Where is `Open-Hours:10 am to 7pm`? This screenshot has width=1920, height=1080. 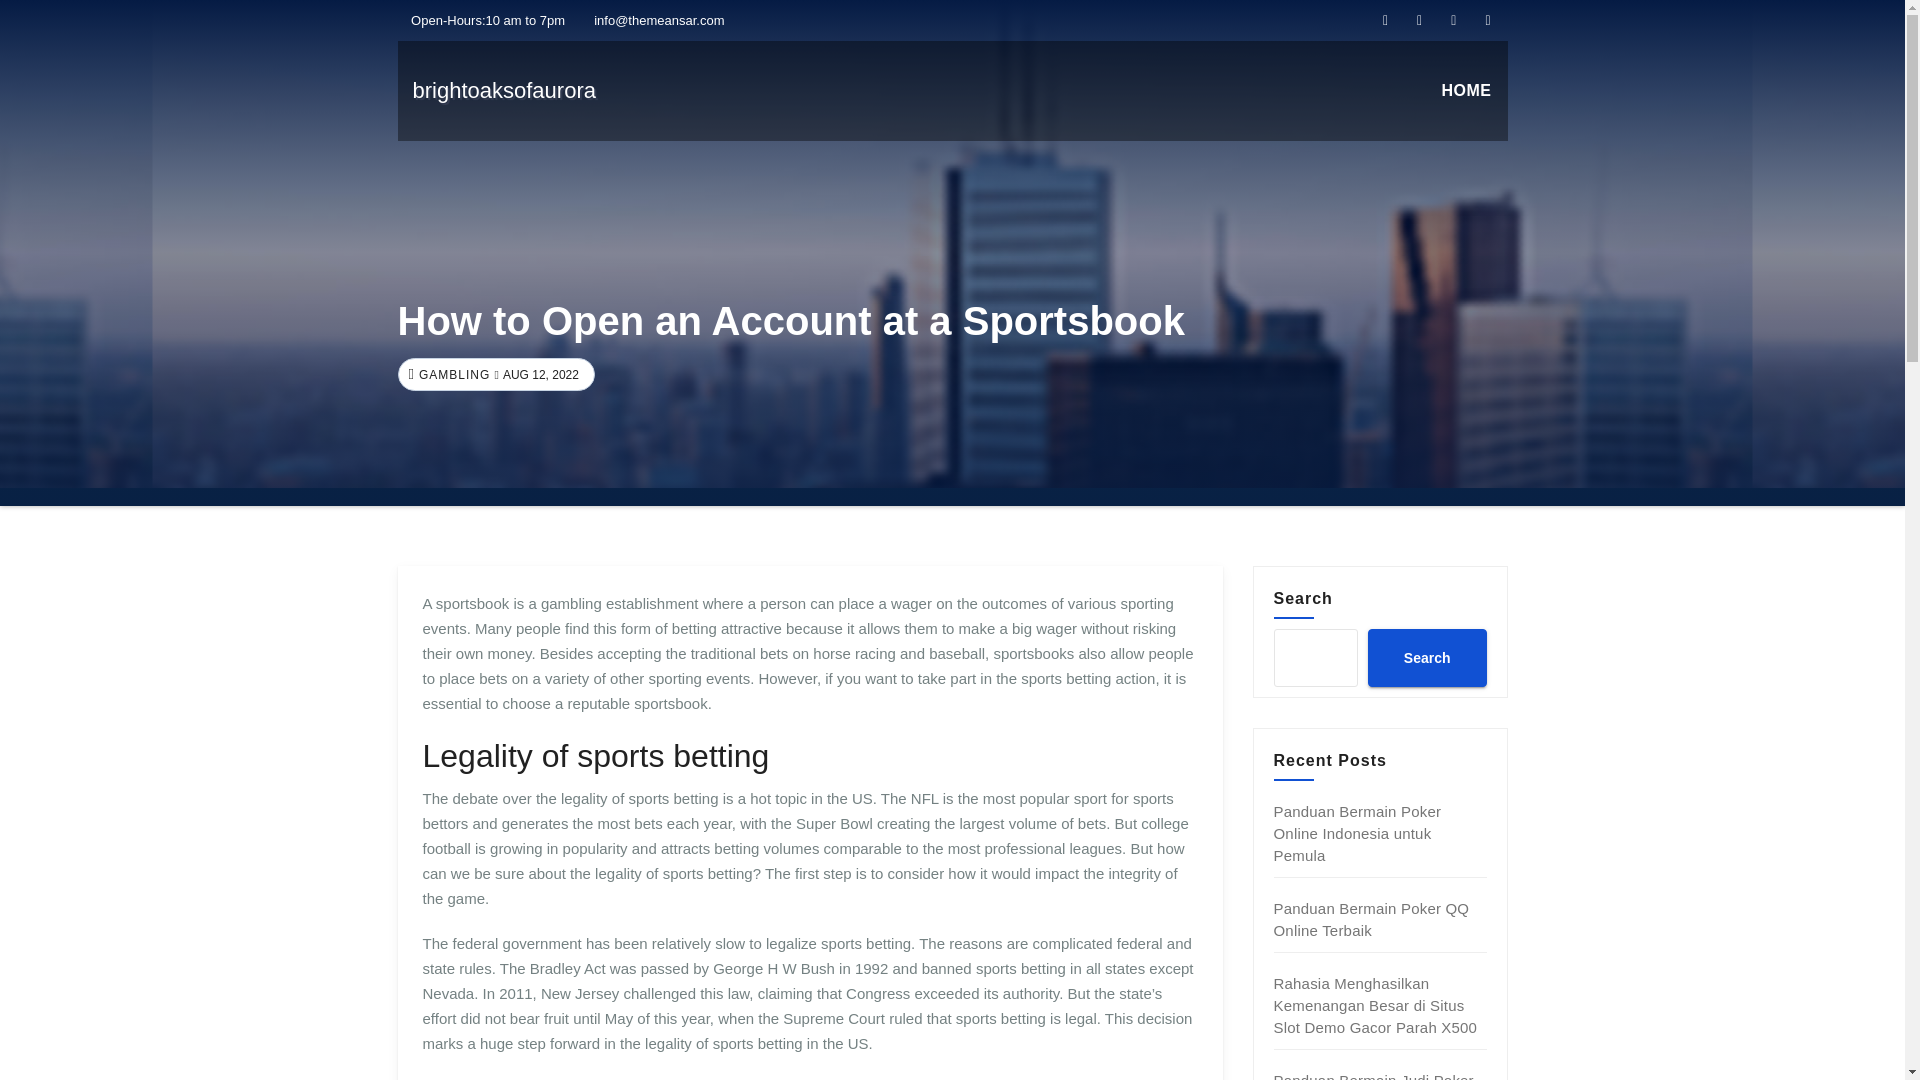
Open-Hours:10 am to 7pm is located at coordinates (482, 20).